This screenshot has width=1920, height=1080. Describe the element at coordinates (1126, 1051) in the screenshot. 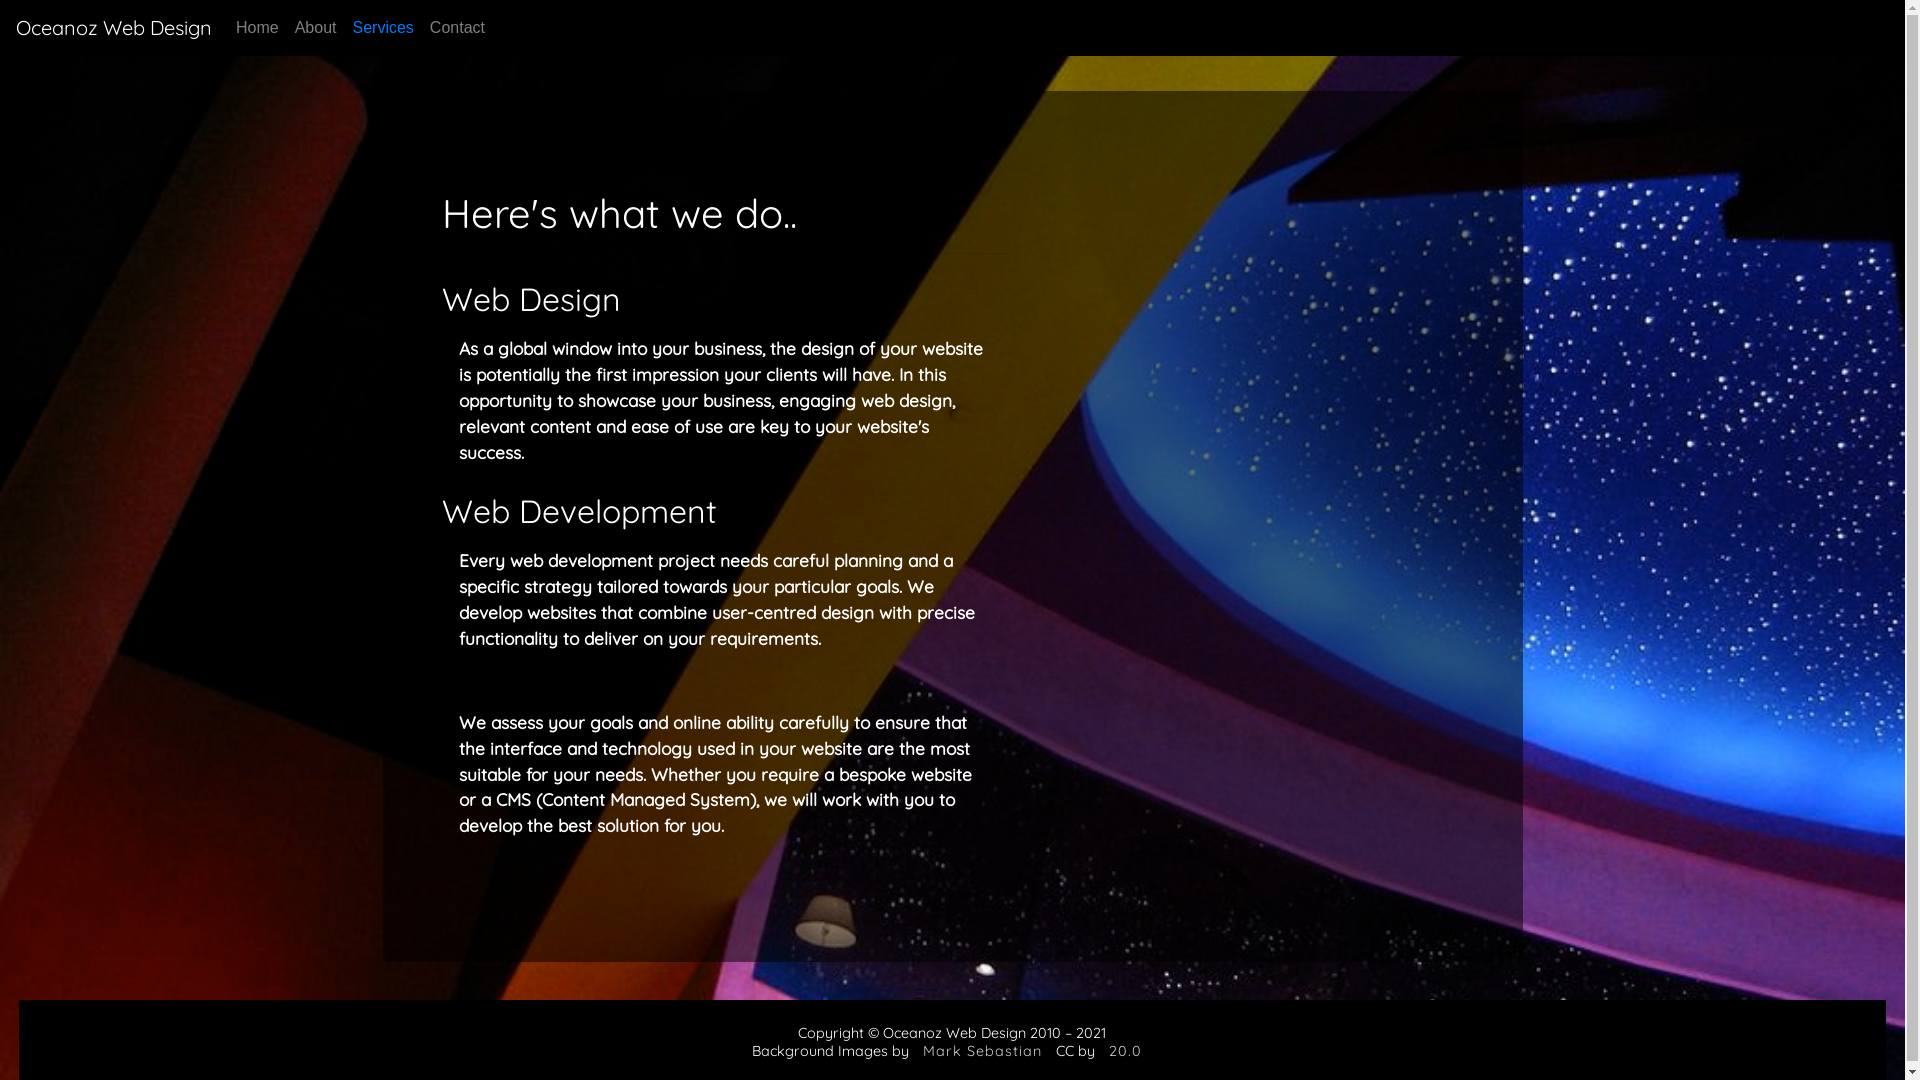

I see `20.0` at that location.